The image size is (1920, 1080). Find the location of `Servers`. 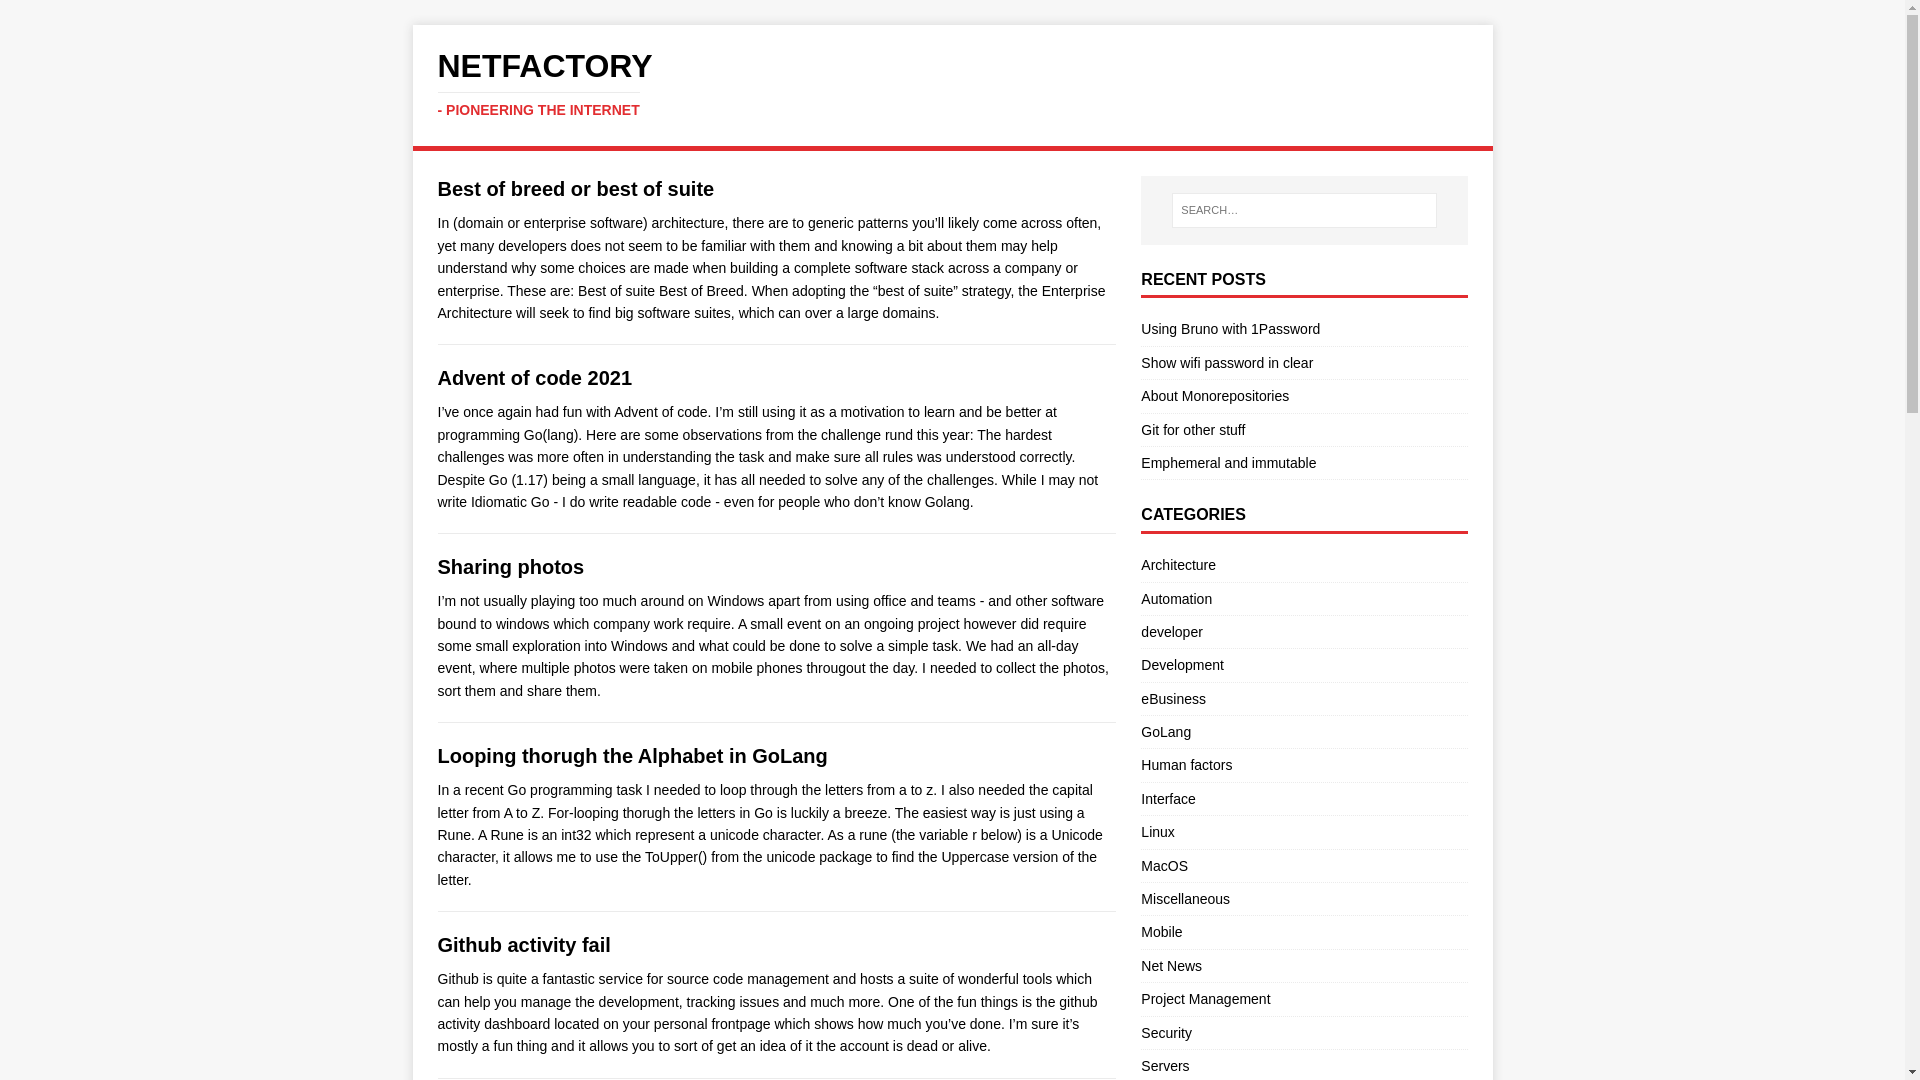

Servers is located at coordinates (1164, 1066).